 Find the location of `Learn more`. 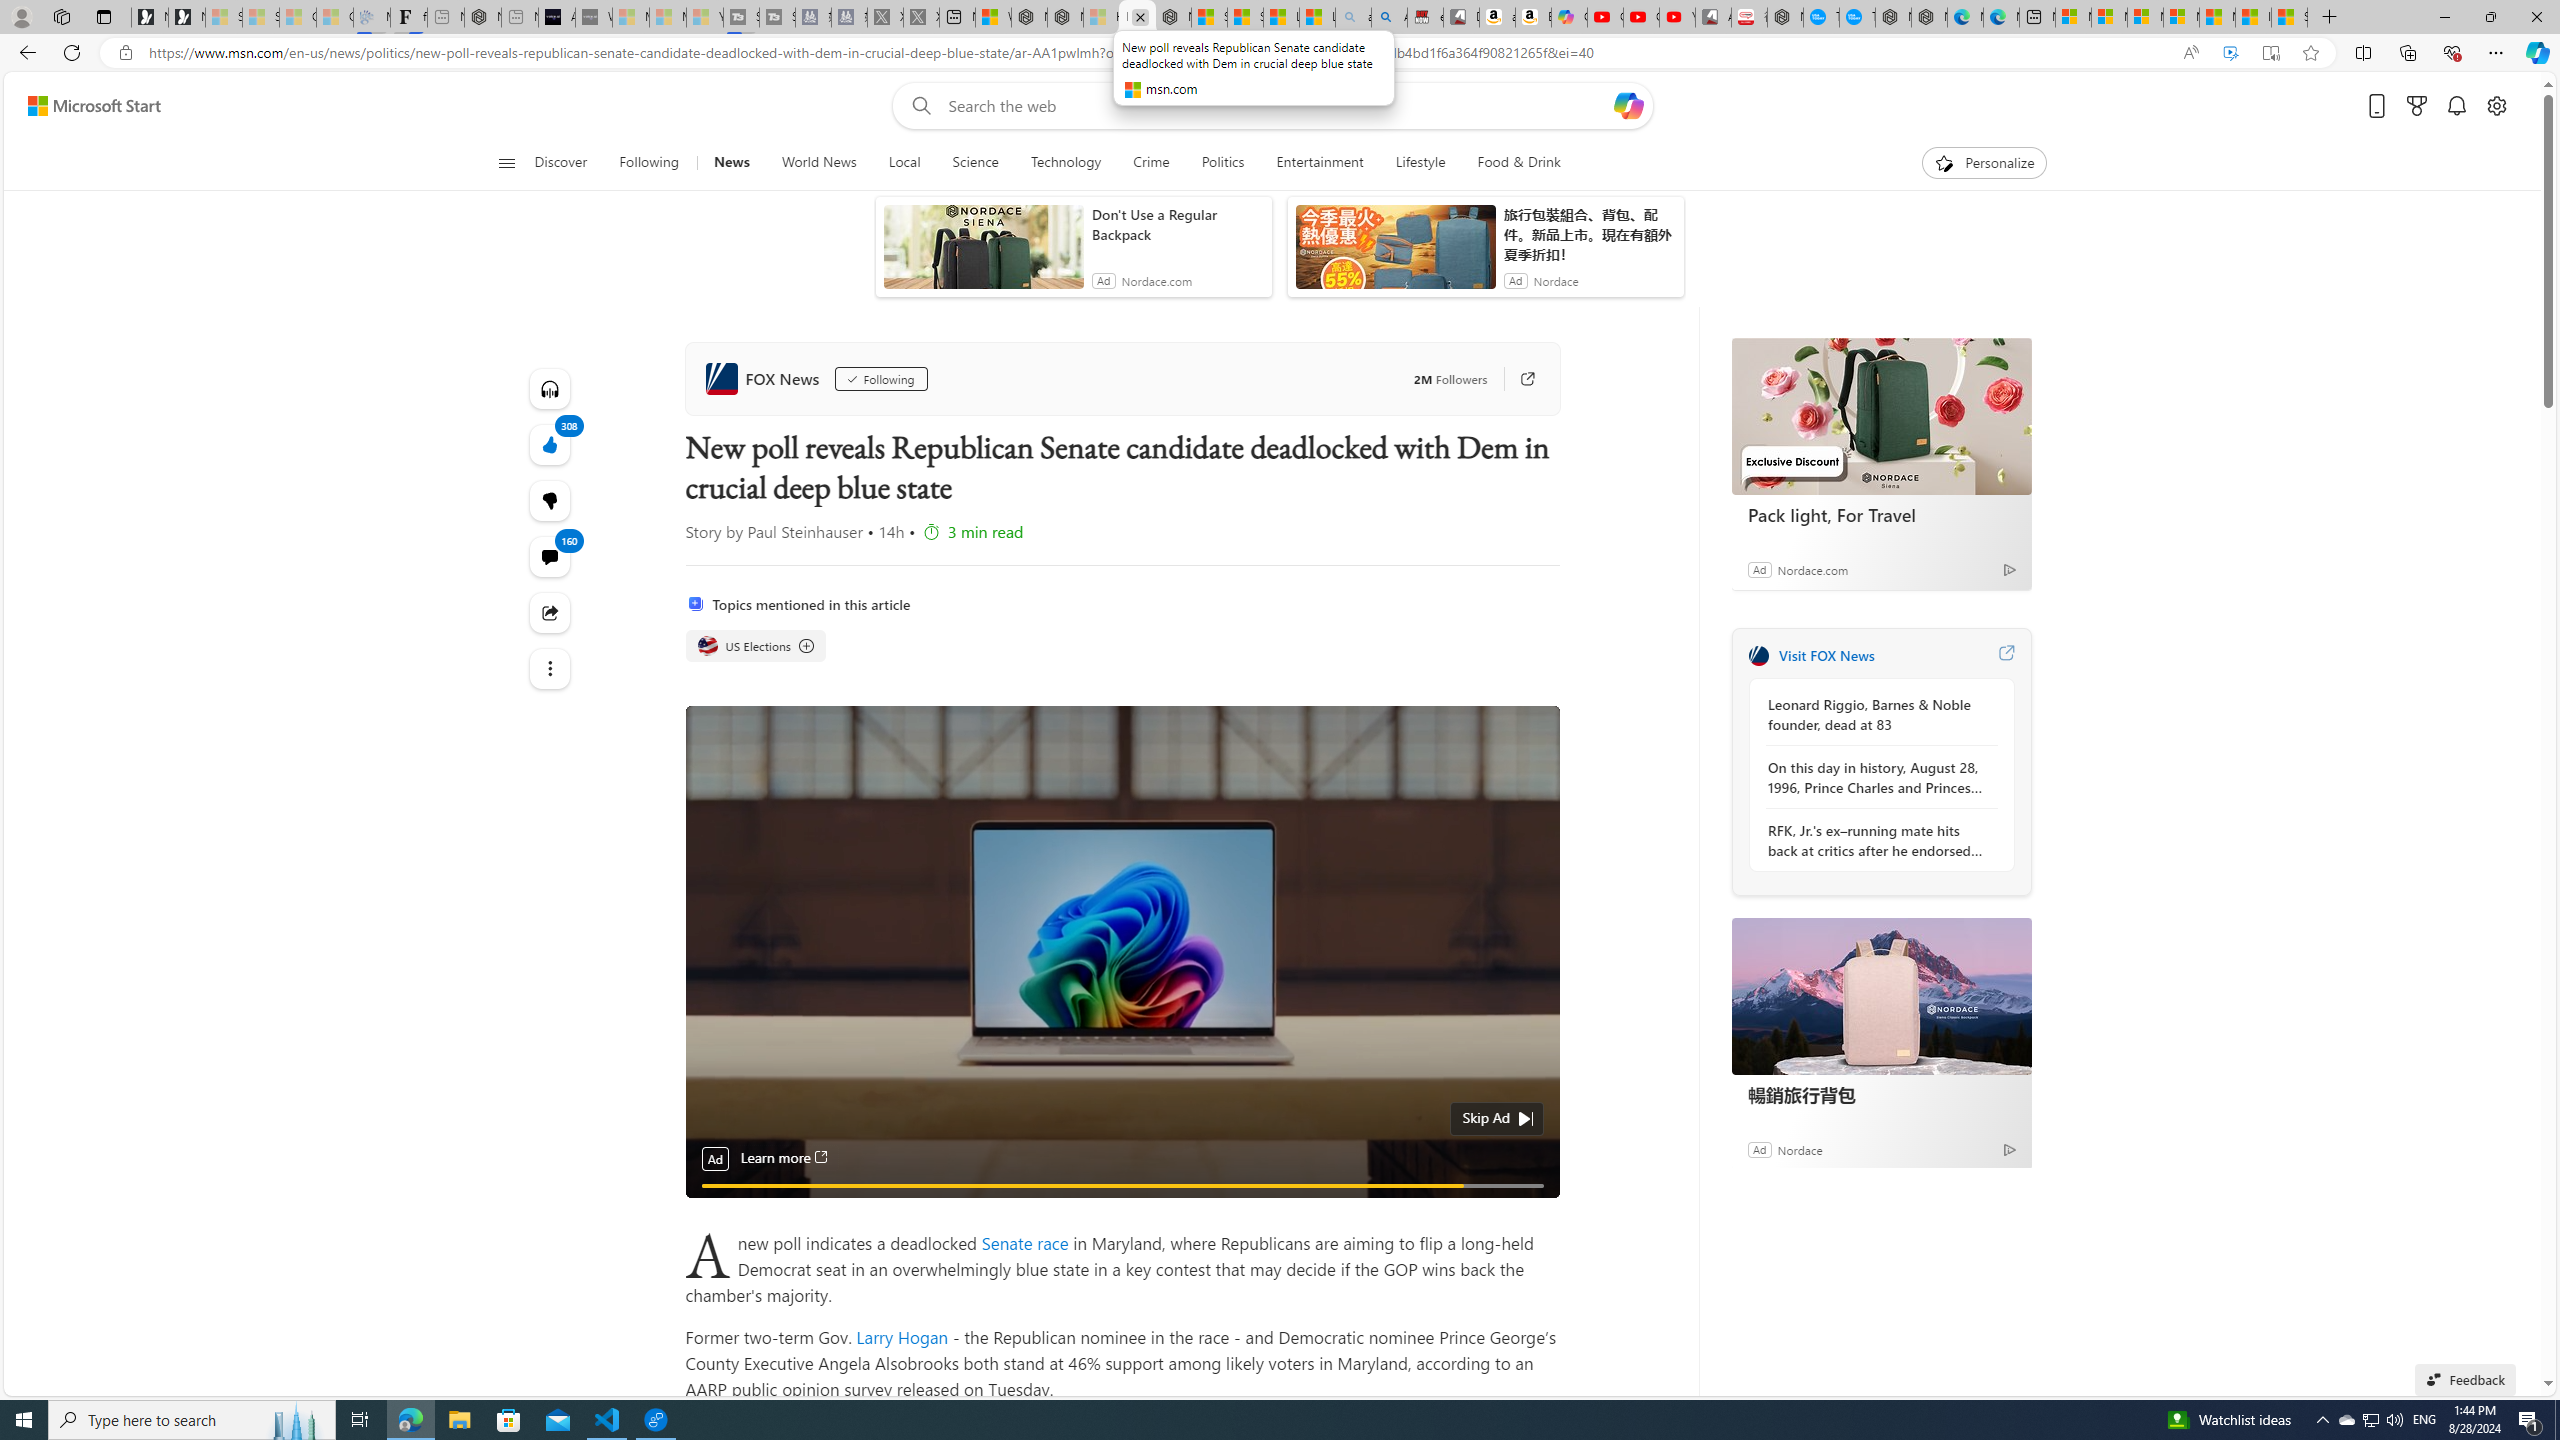

Learn more is located at coordinates (784, 1158).